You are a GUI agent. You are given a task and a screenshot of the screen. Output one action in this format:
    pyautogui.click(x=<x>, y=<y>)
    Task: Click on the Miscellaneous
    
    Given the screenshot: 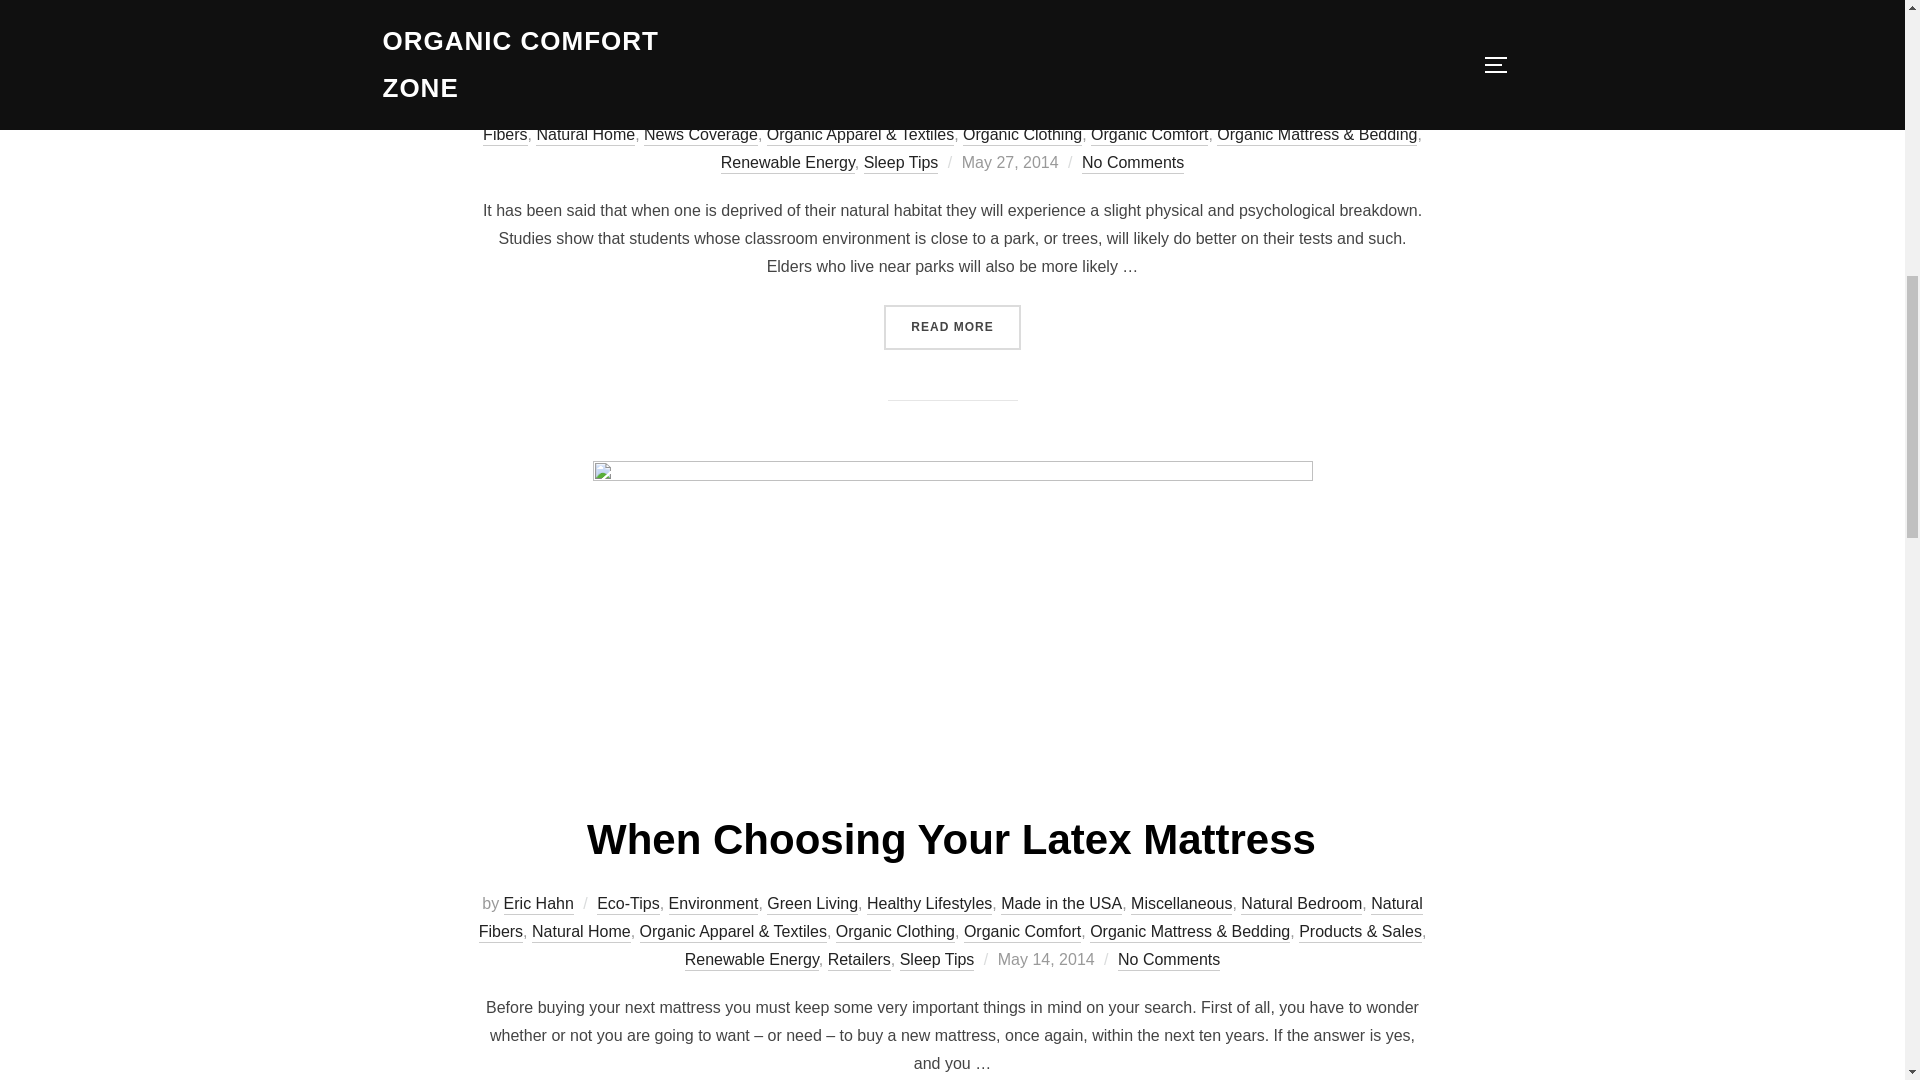 What is the action you would take?
    pyautogui.click(x=1181, y=108)
    